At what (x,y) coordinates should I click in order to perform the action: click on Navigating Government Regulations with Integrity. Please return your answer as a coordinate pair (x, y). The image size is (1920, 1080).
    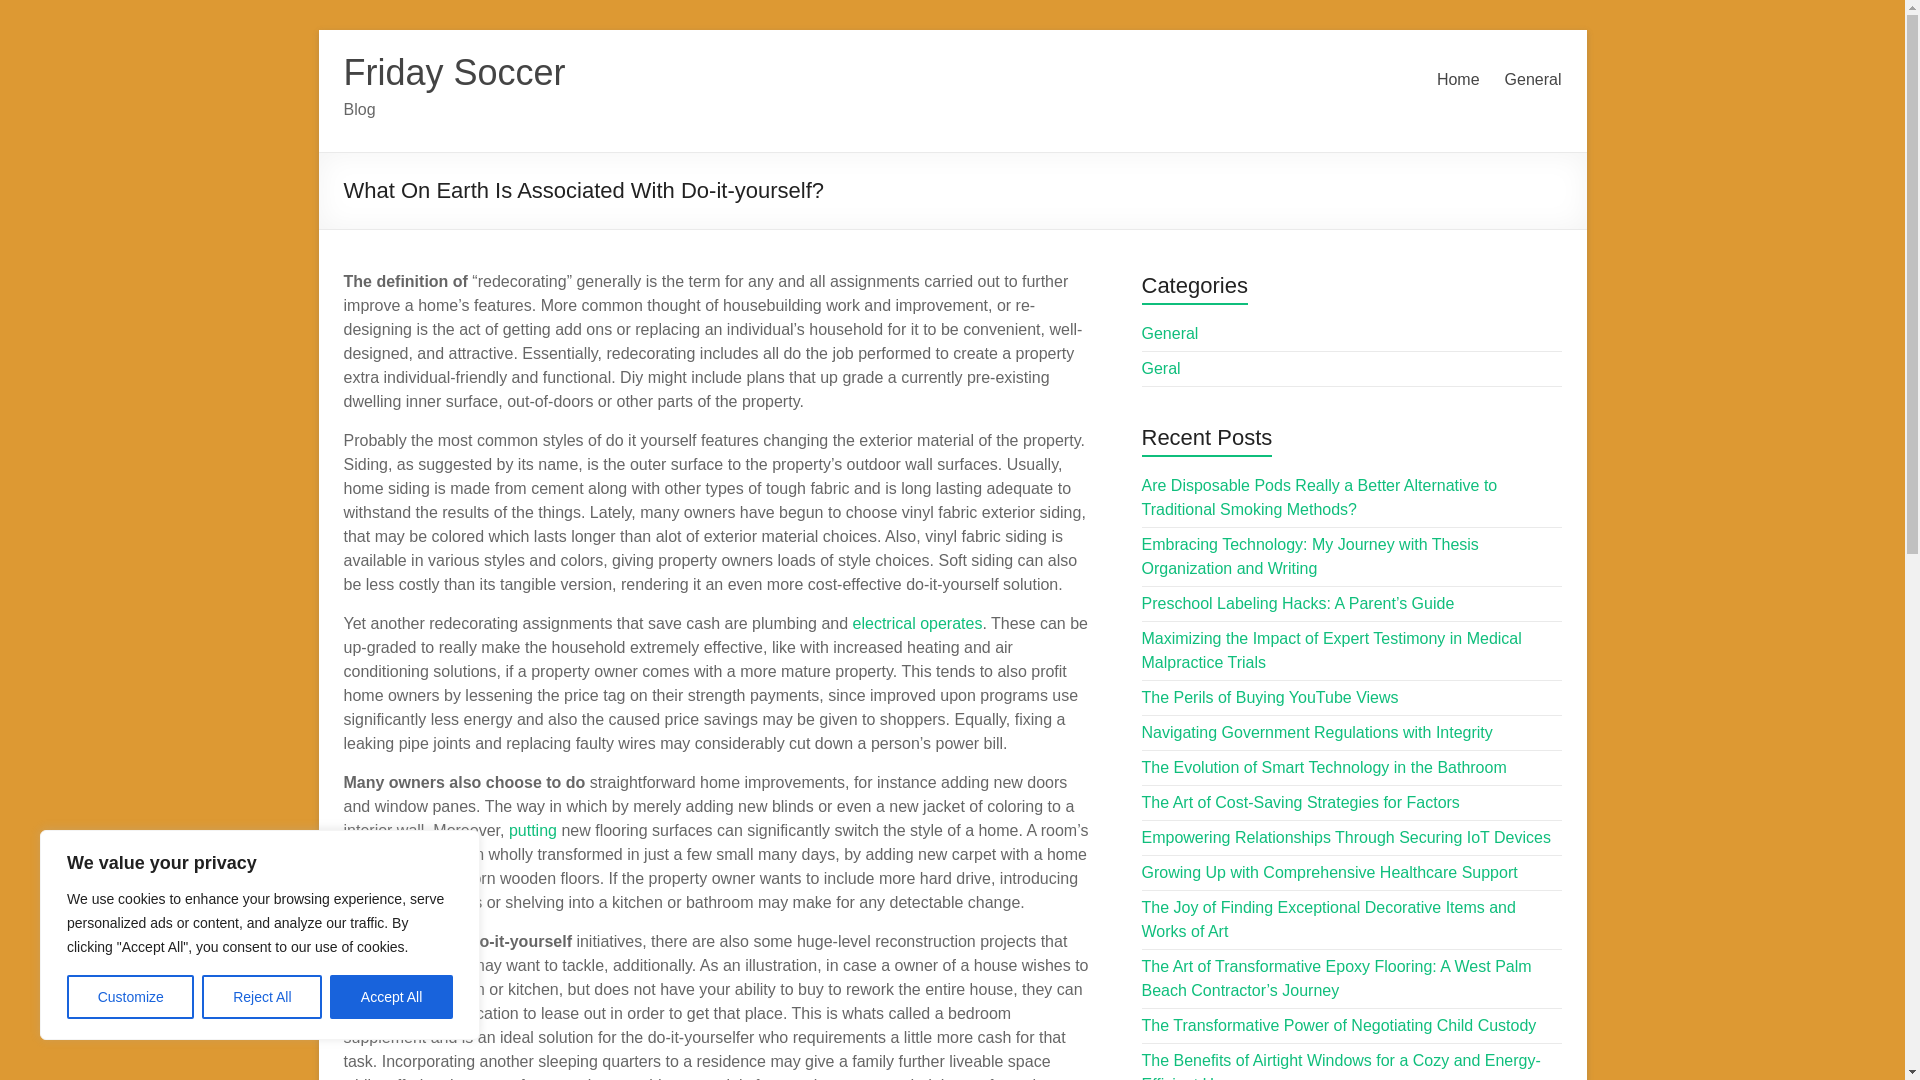
    Looking at the image, I should click on (1318, 732).